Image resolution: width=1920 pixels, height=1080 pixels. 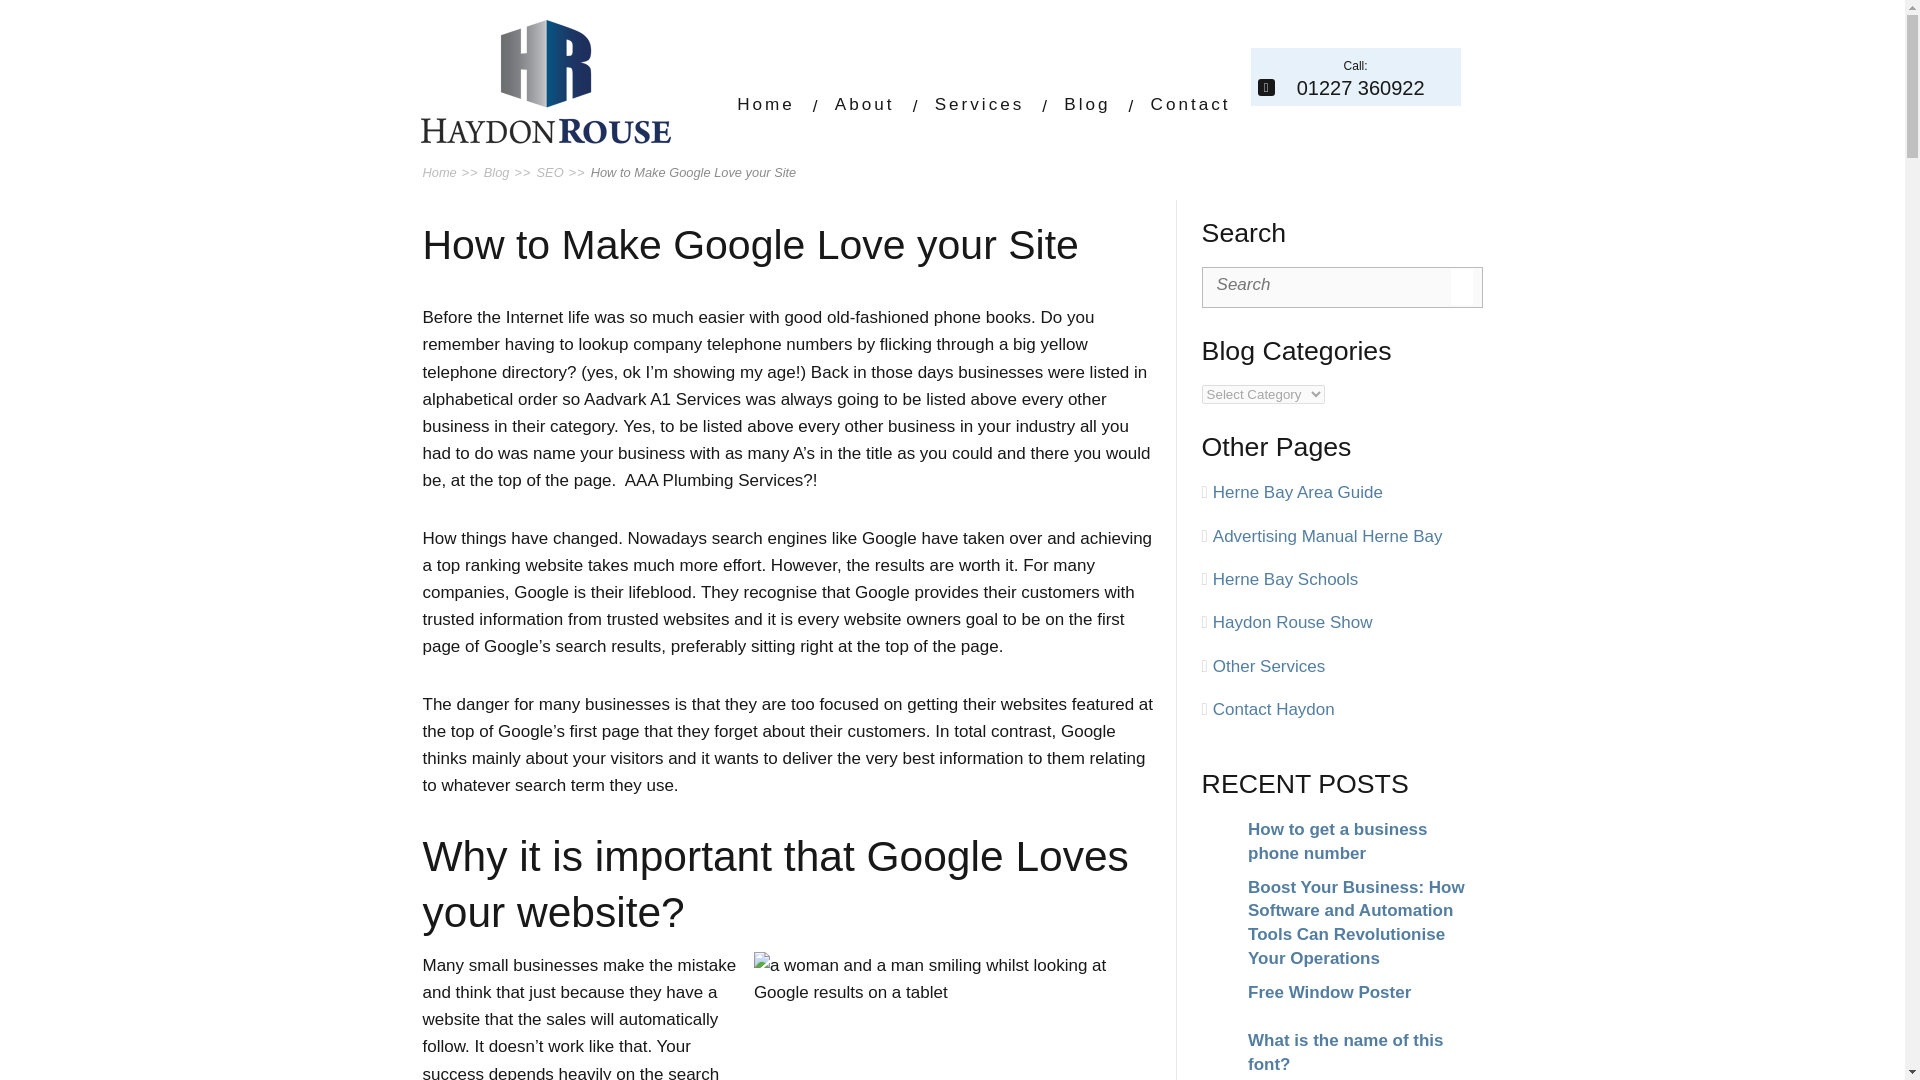 I want to click on Contact, so click(x=766, y=104).